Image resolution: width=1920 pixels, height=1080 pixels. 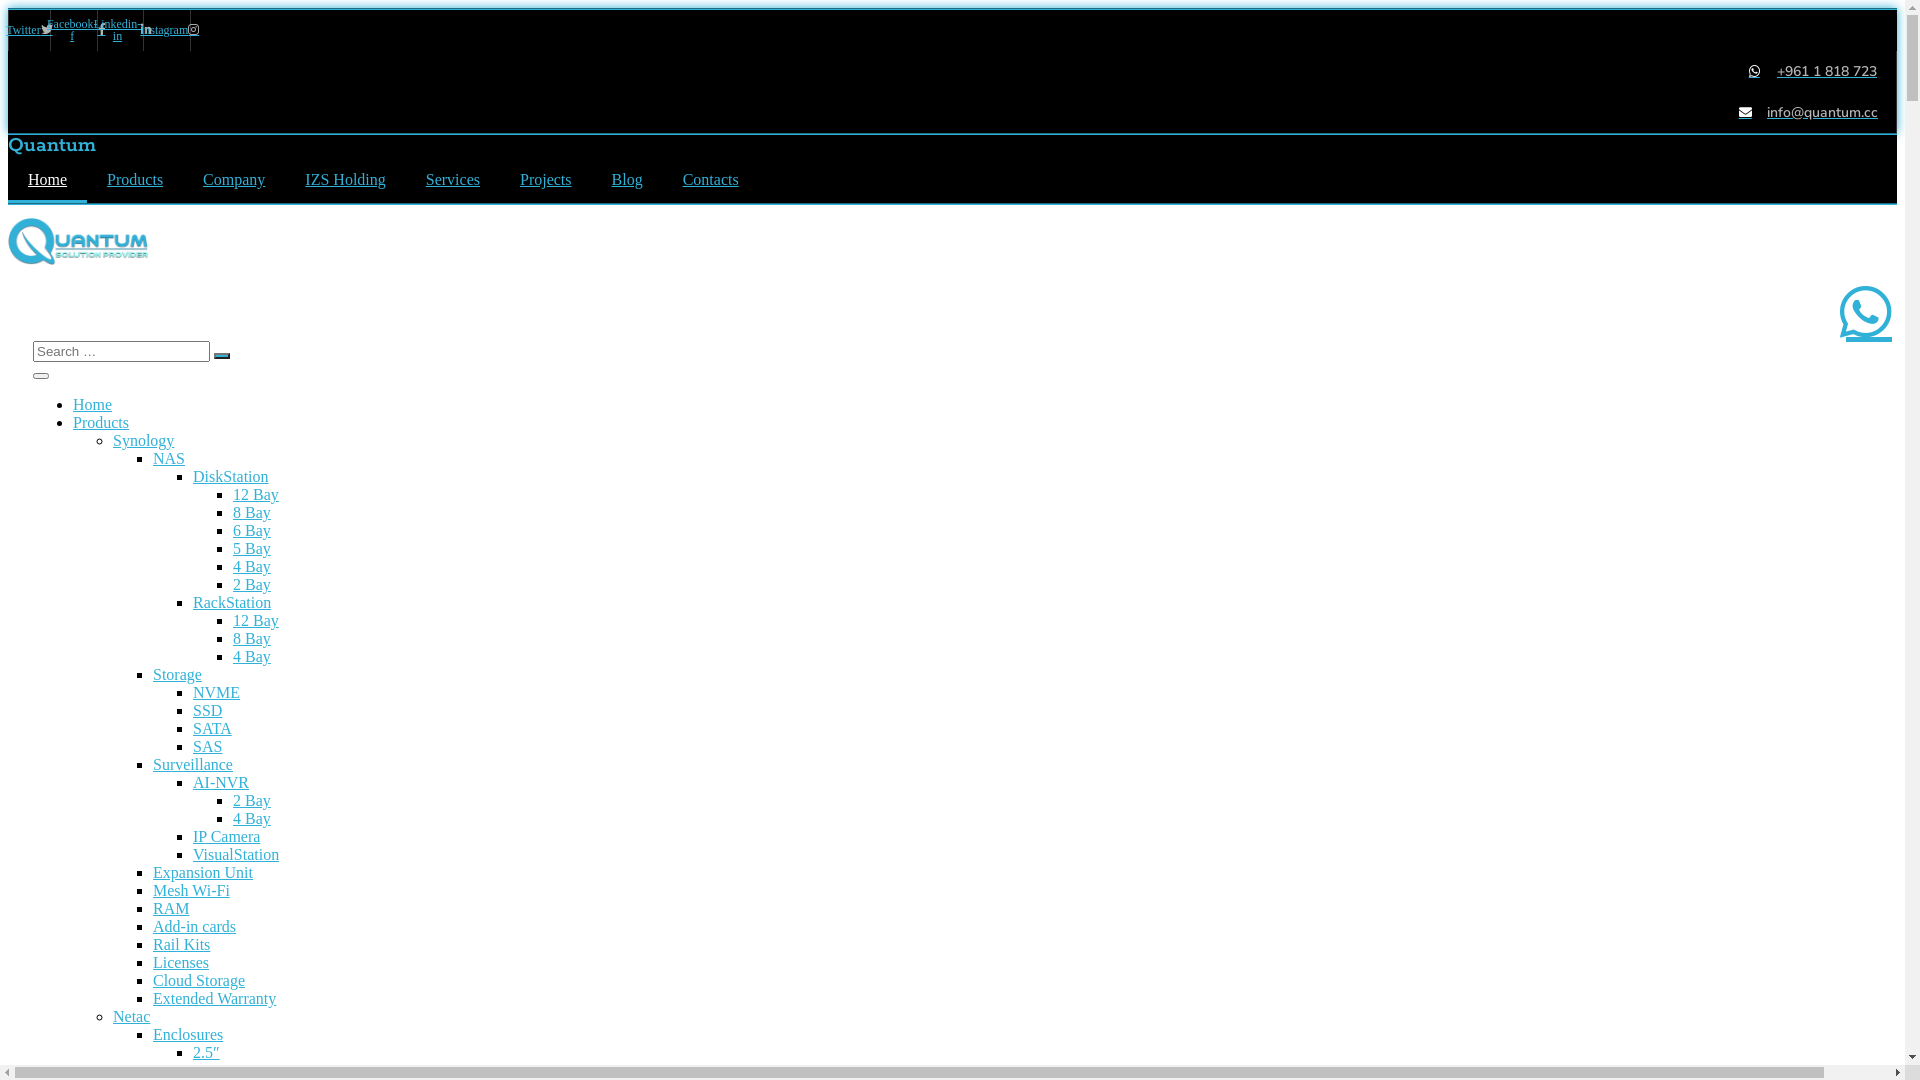 I want to click on Instagram, so click(x=170, y=30).